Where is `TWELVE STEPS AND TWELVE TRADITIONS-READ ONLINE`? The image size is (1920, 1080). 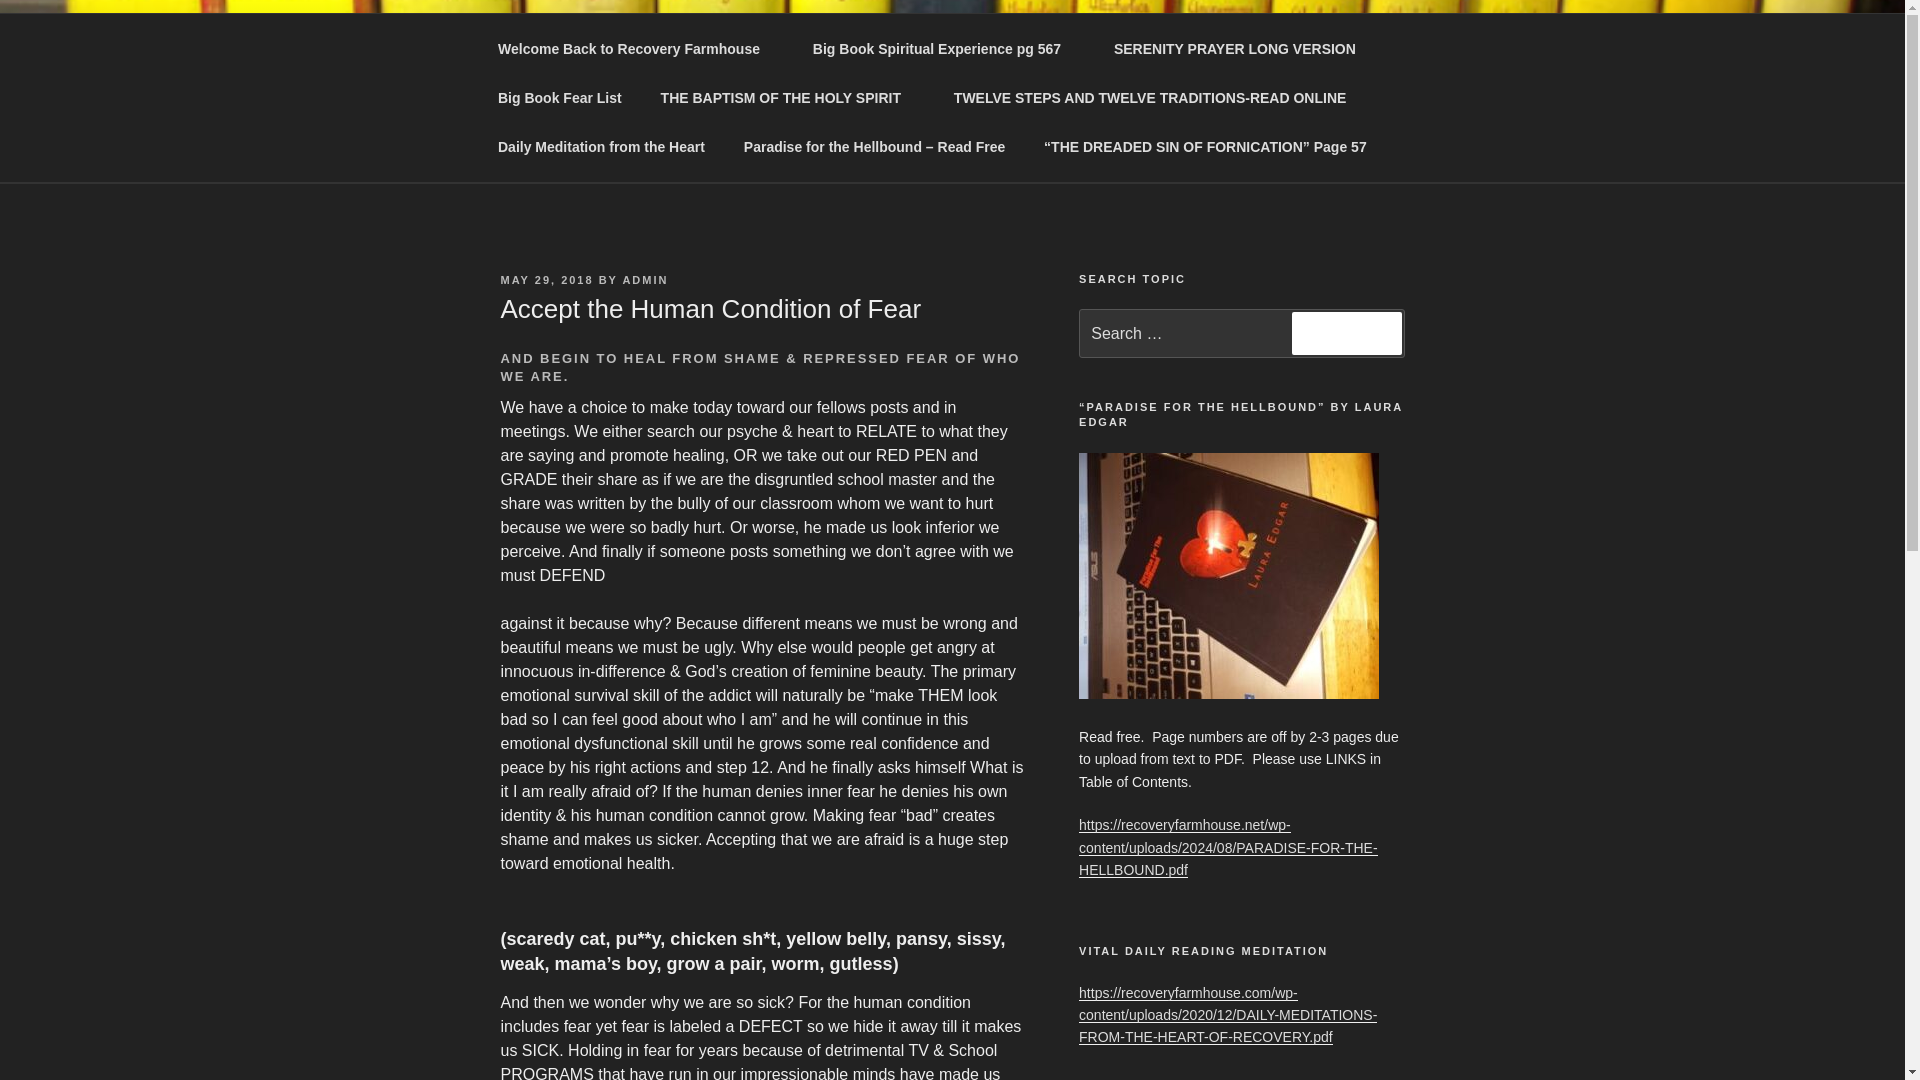 TWELVE STEPS AND TWELVE TRADITIONS-READ ONLINE is located at coordinates (1157, 98).